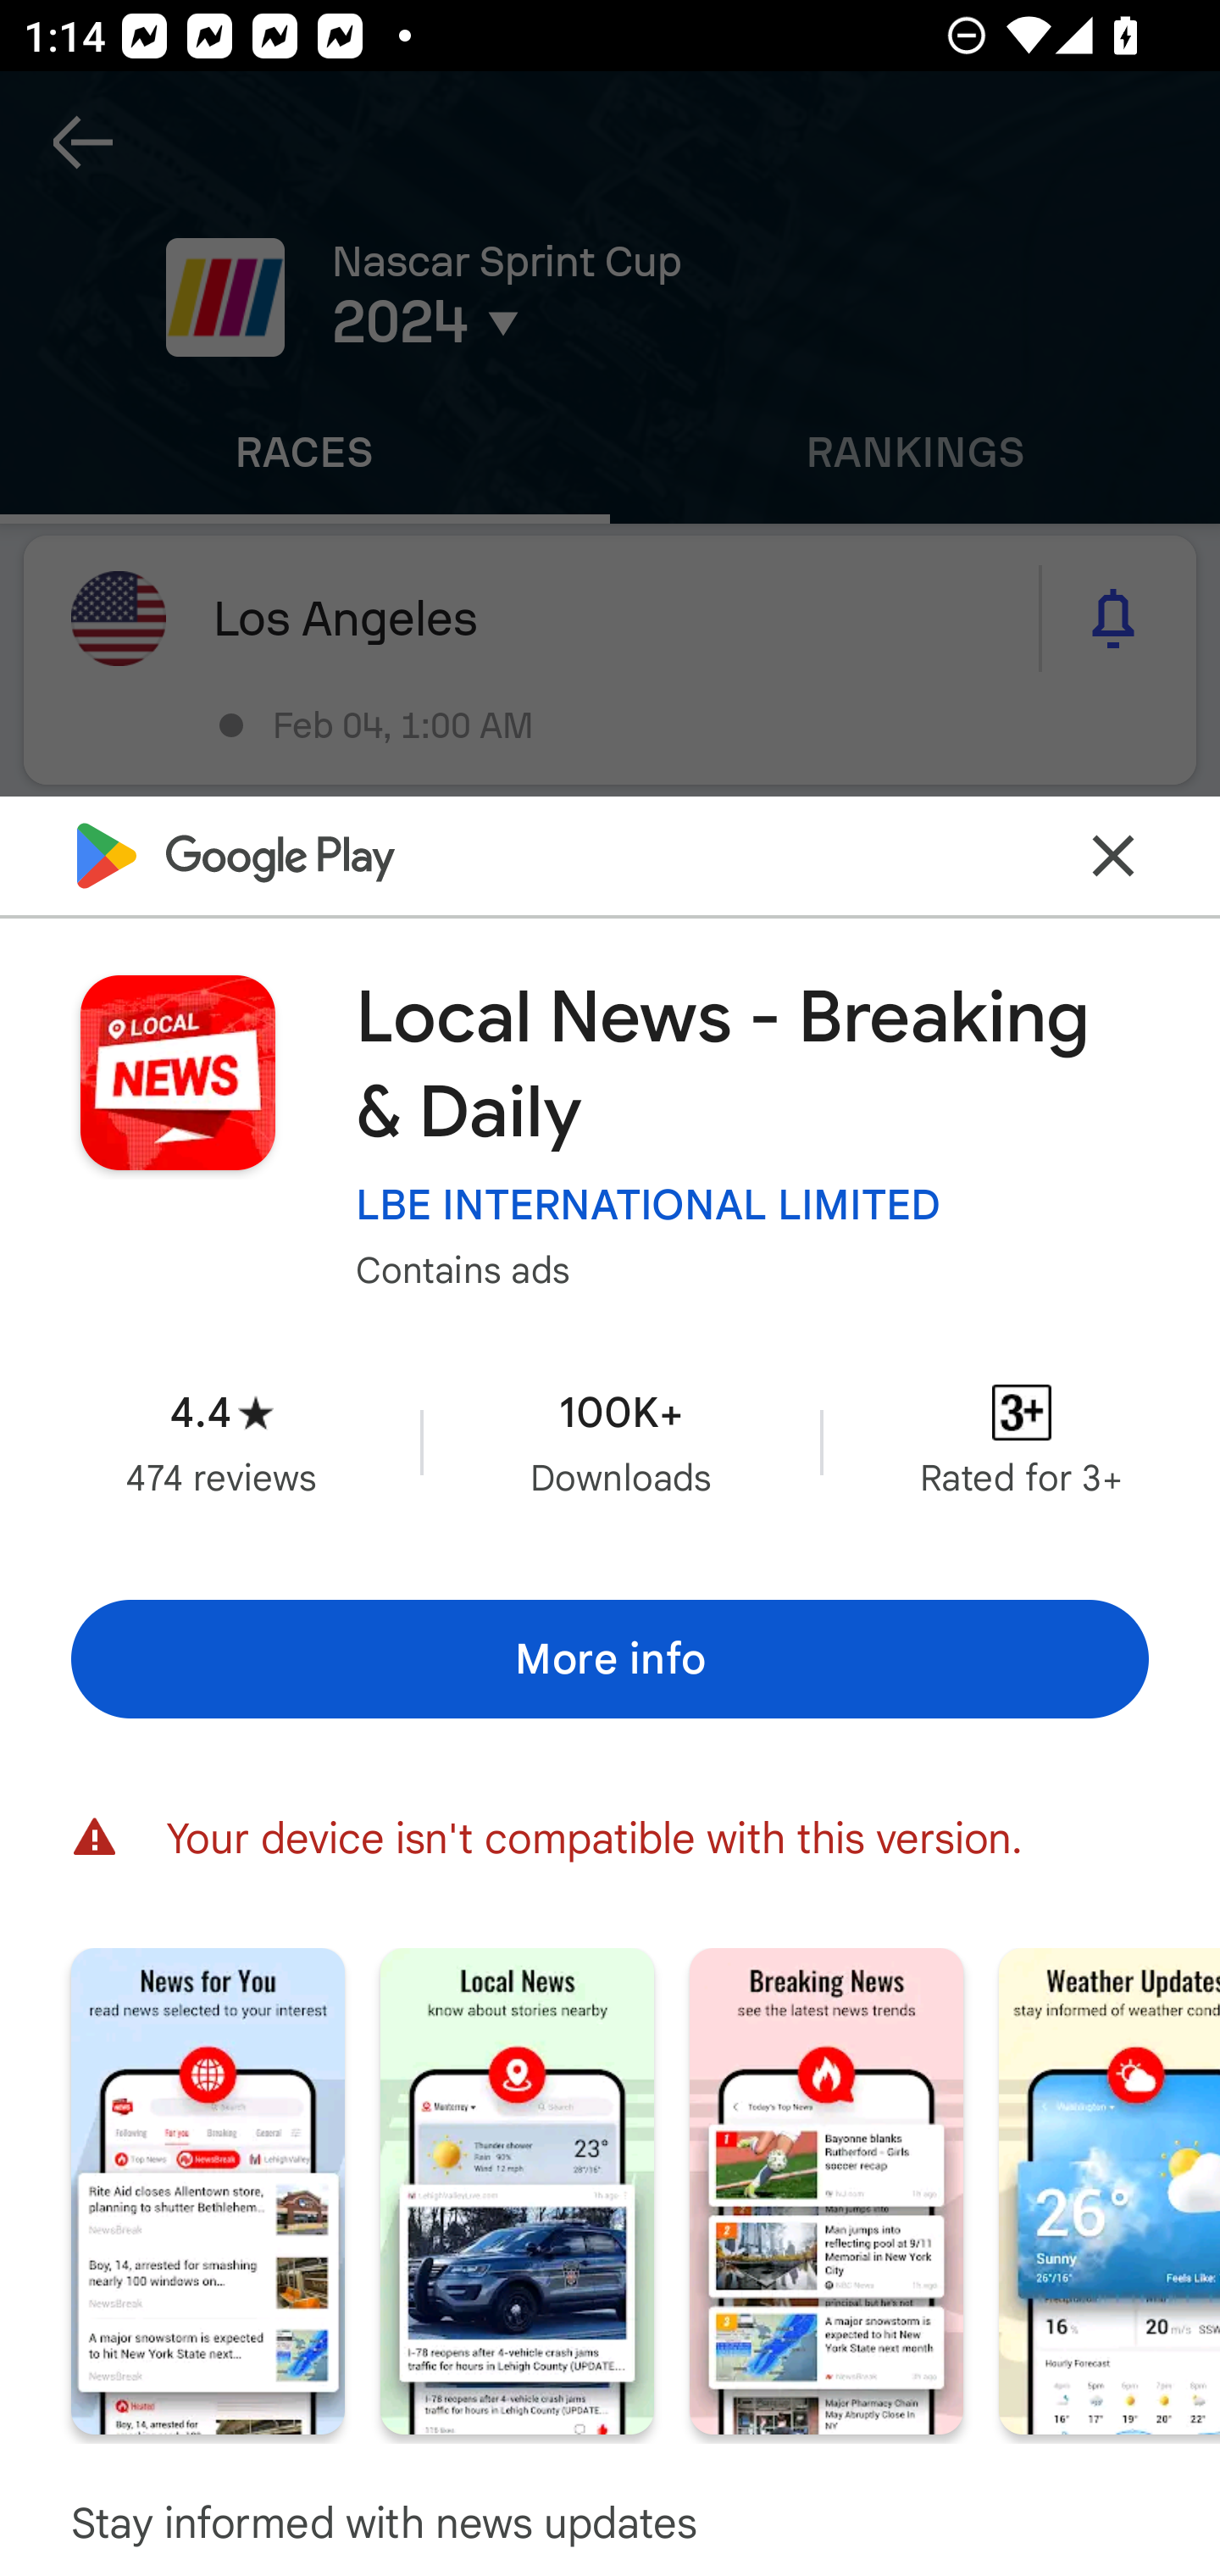  I want to click on Screenshot "4" of "4", so click(1110, 2190).